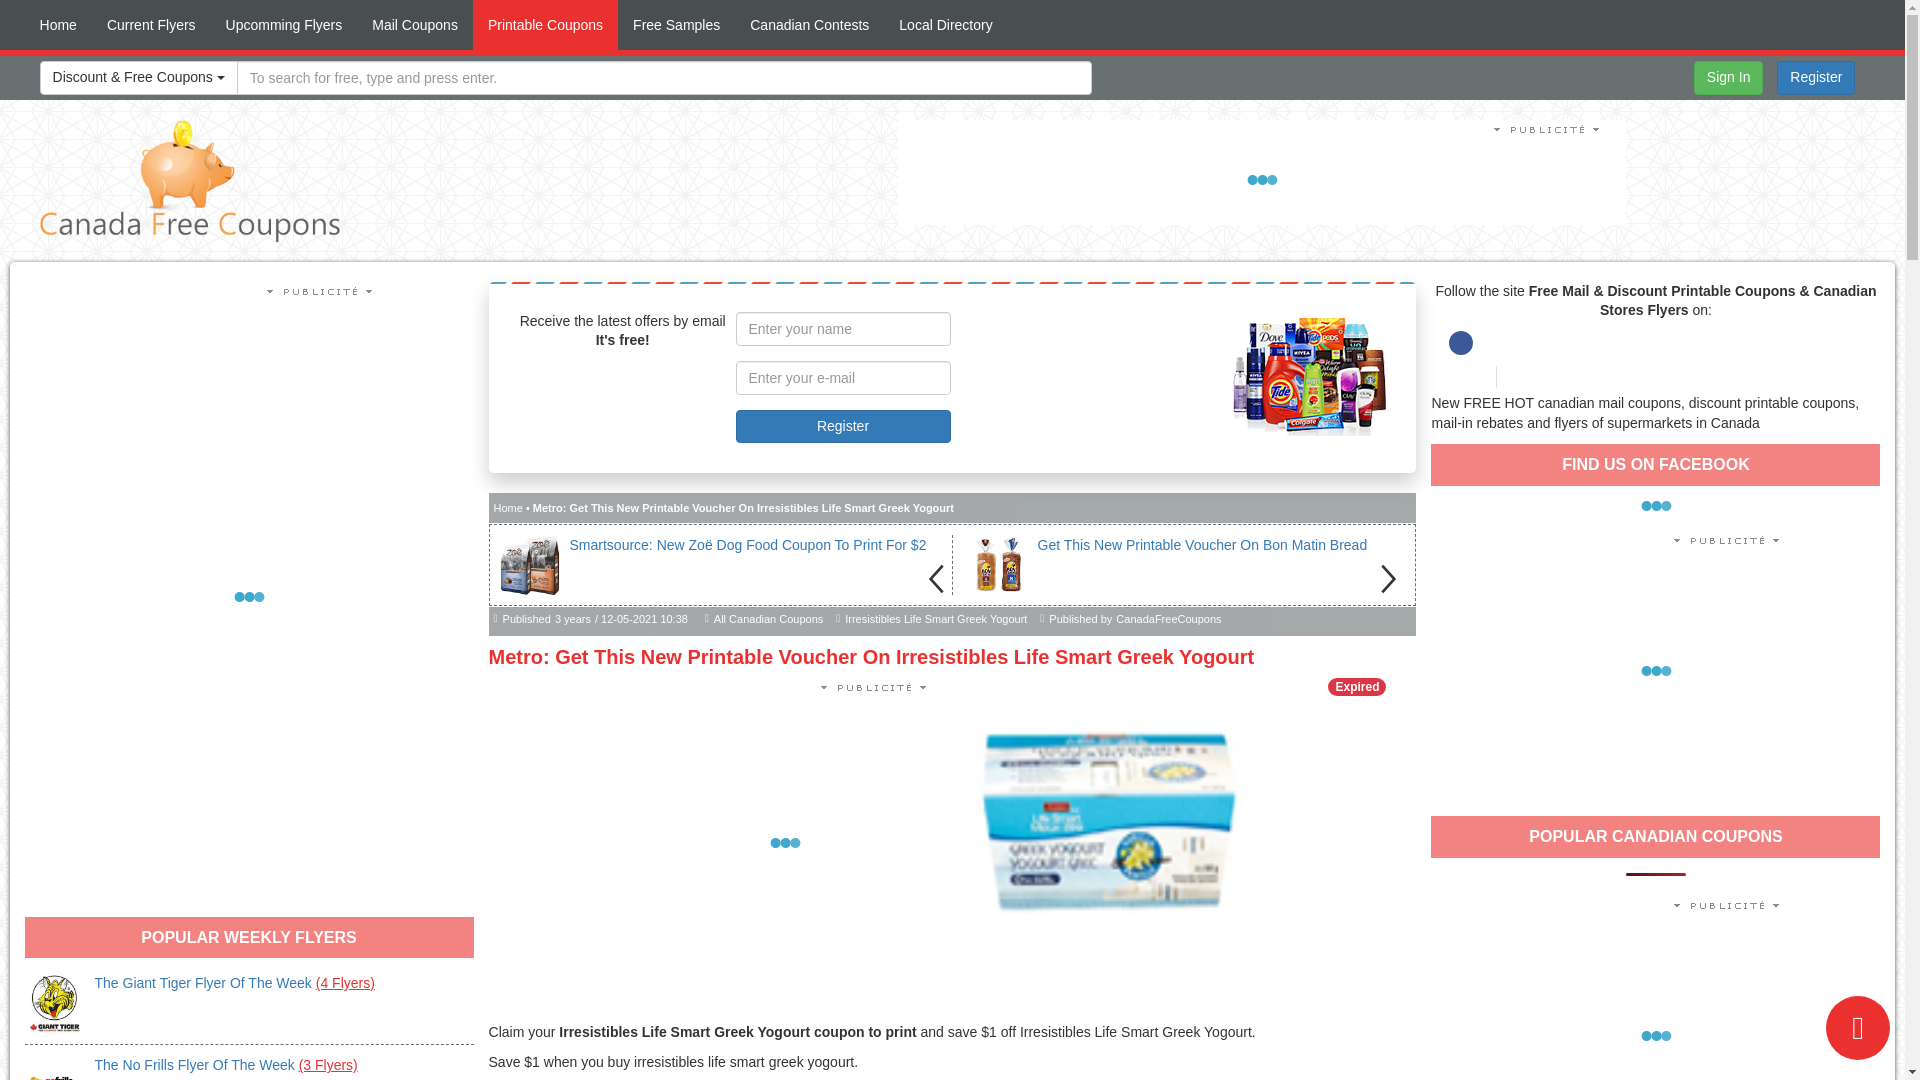  I want to click on Sign In, so click(1728, 78).